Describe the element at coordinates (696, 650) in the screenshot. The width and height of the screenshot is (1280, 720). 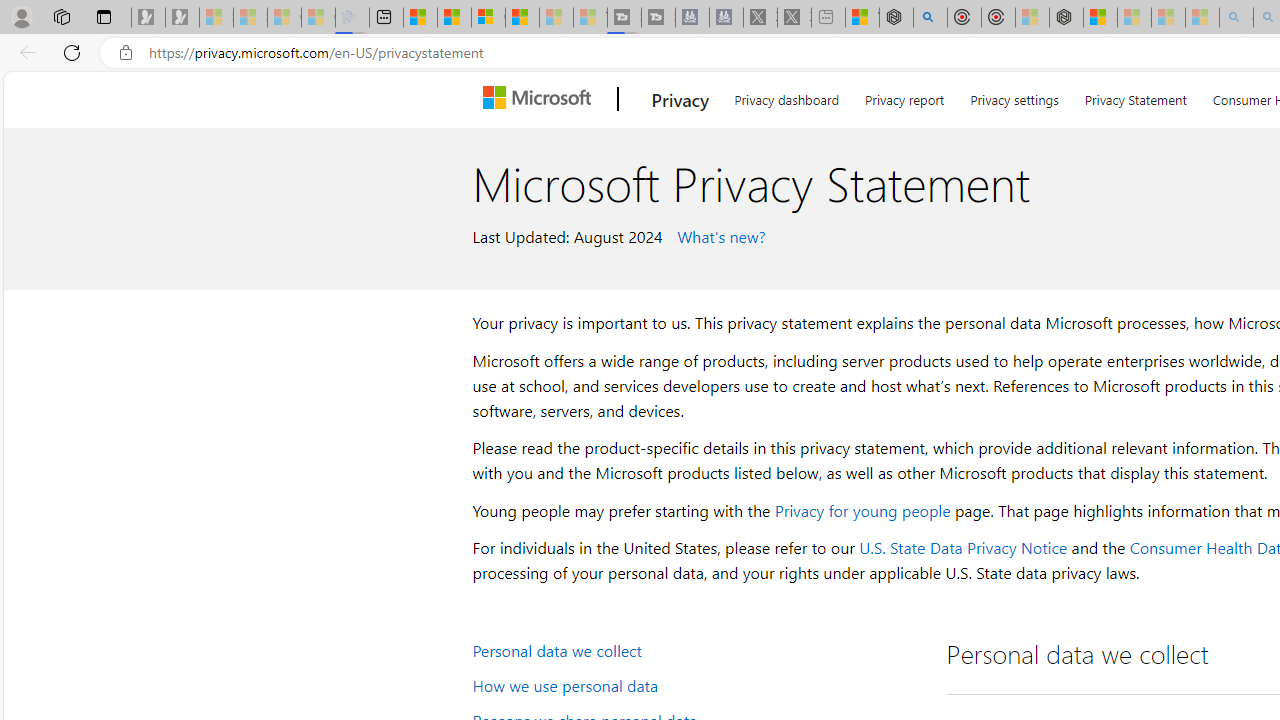
I see `Personal data we collect` at that location.